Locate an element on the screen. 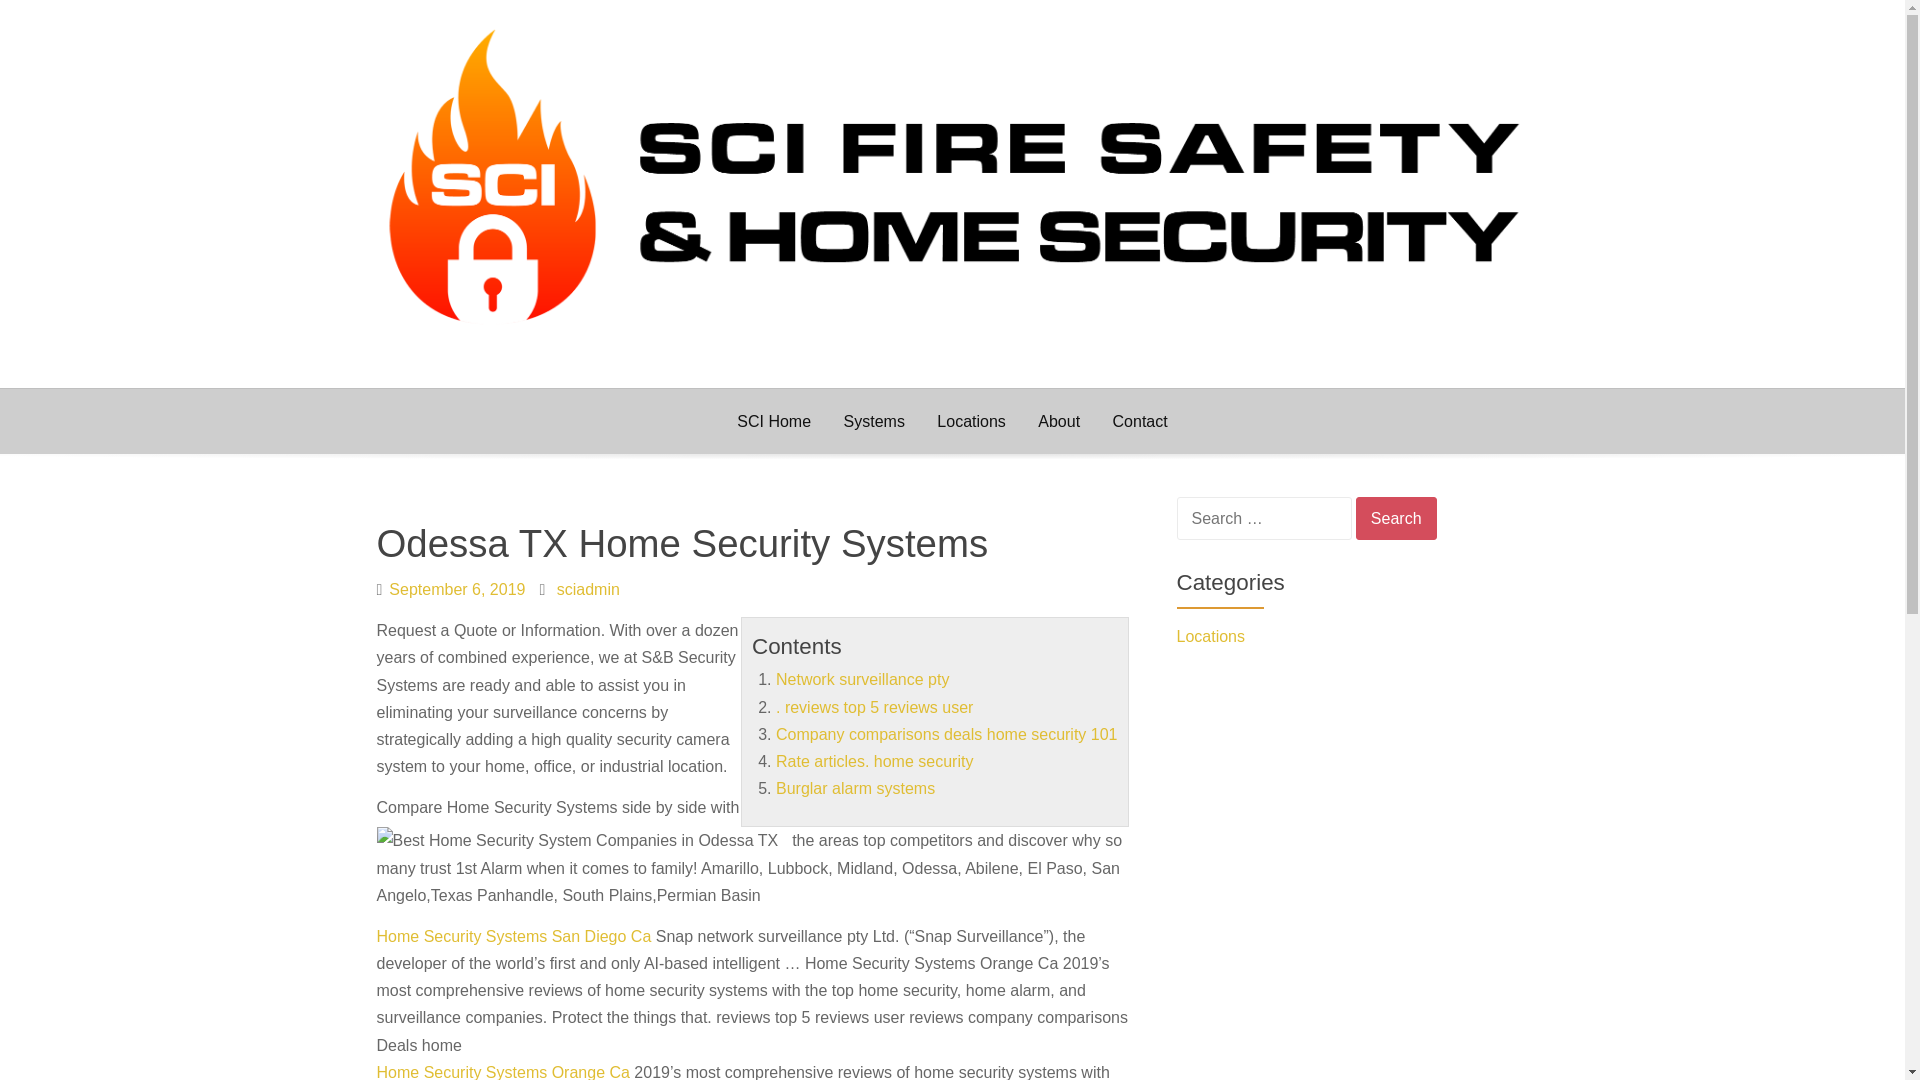  Locations is located at coordinates (1352, 636).